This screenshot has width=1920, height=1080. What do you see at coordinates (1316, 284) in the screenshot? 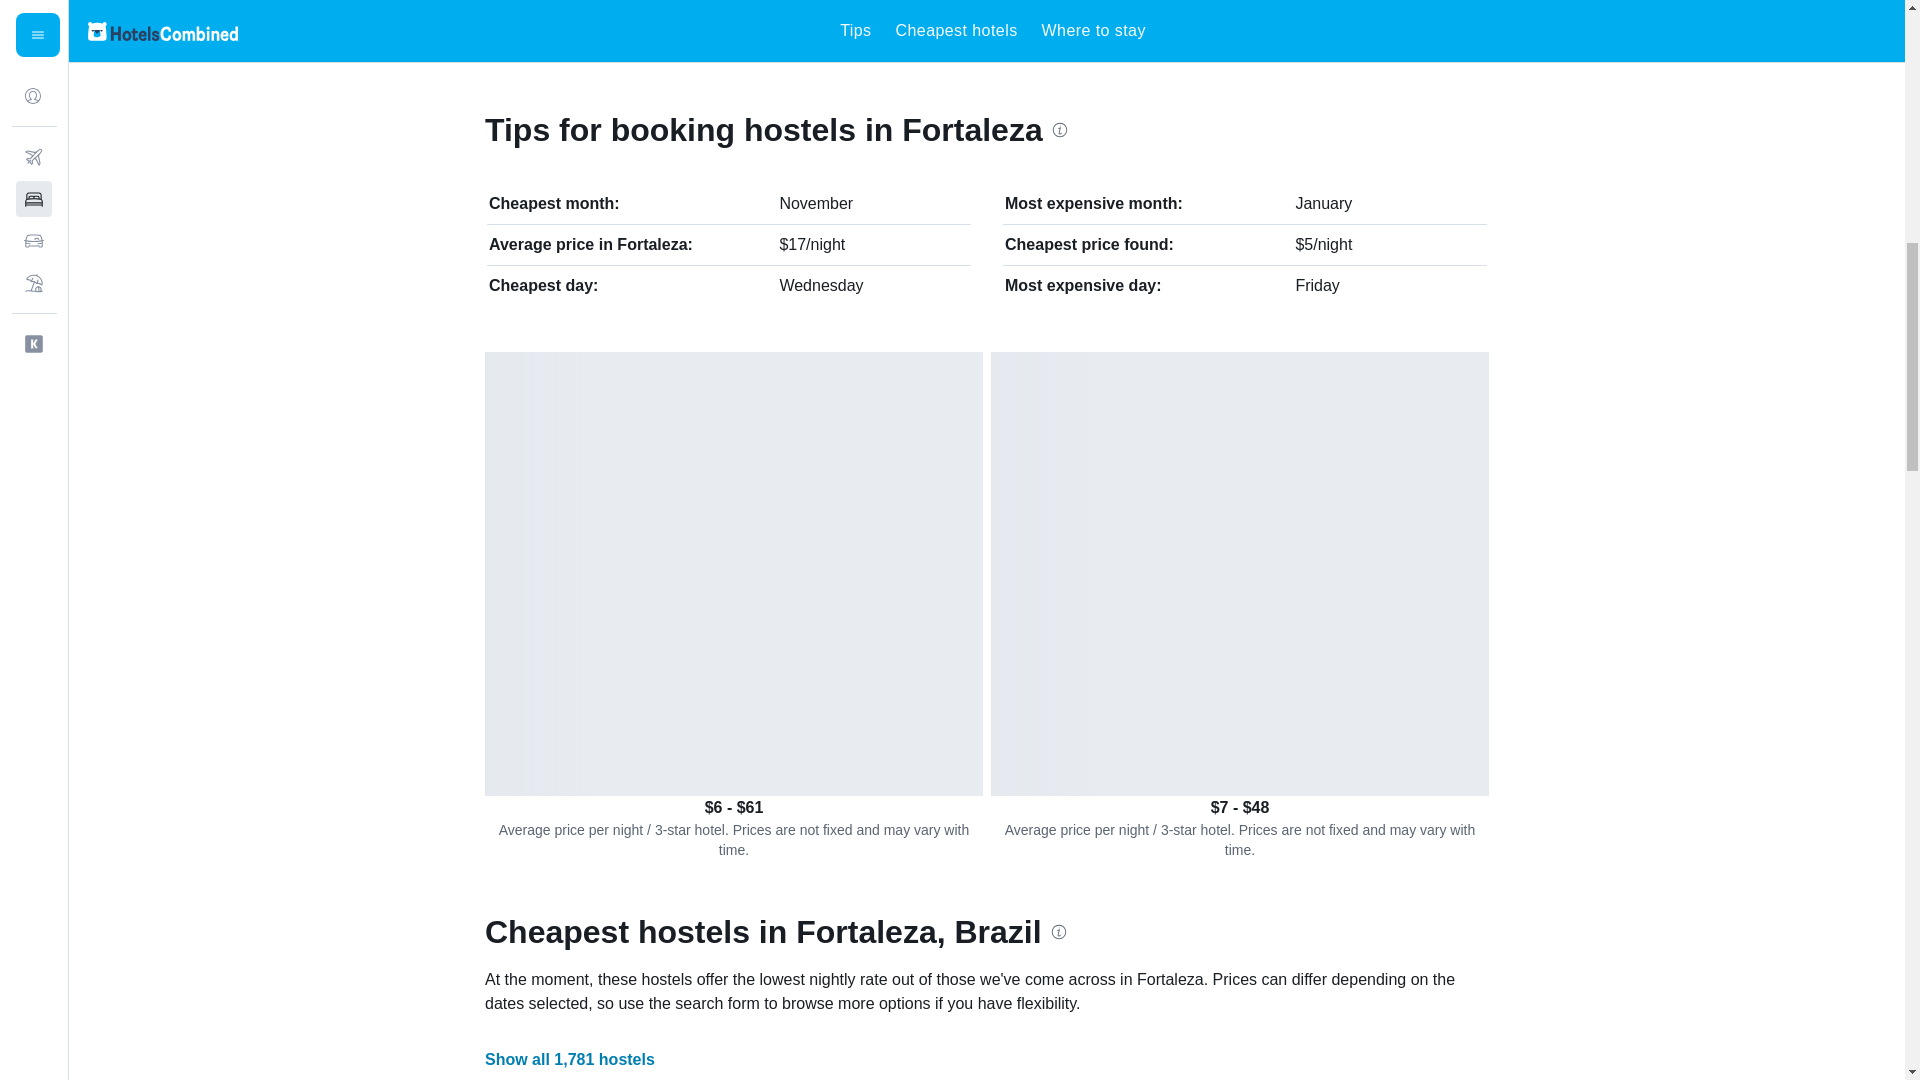
I see `Friday` at bounding box center [1316, 284].